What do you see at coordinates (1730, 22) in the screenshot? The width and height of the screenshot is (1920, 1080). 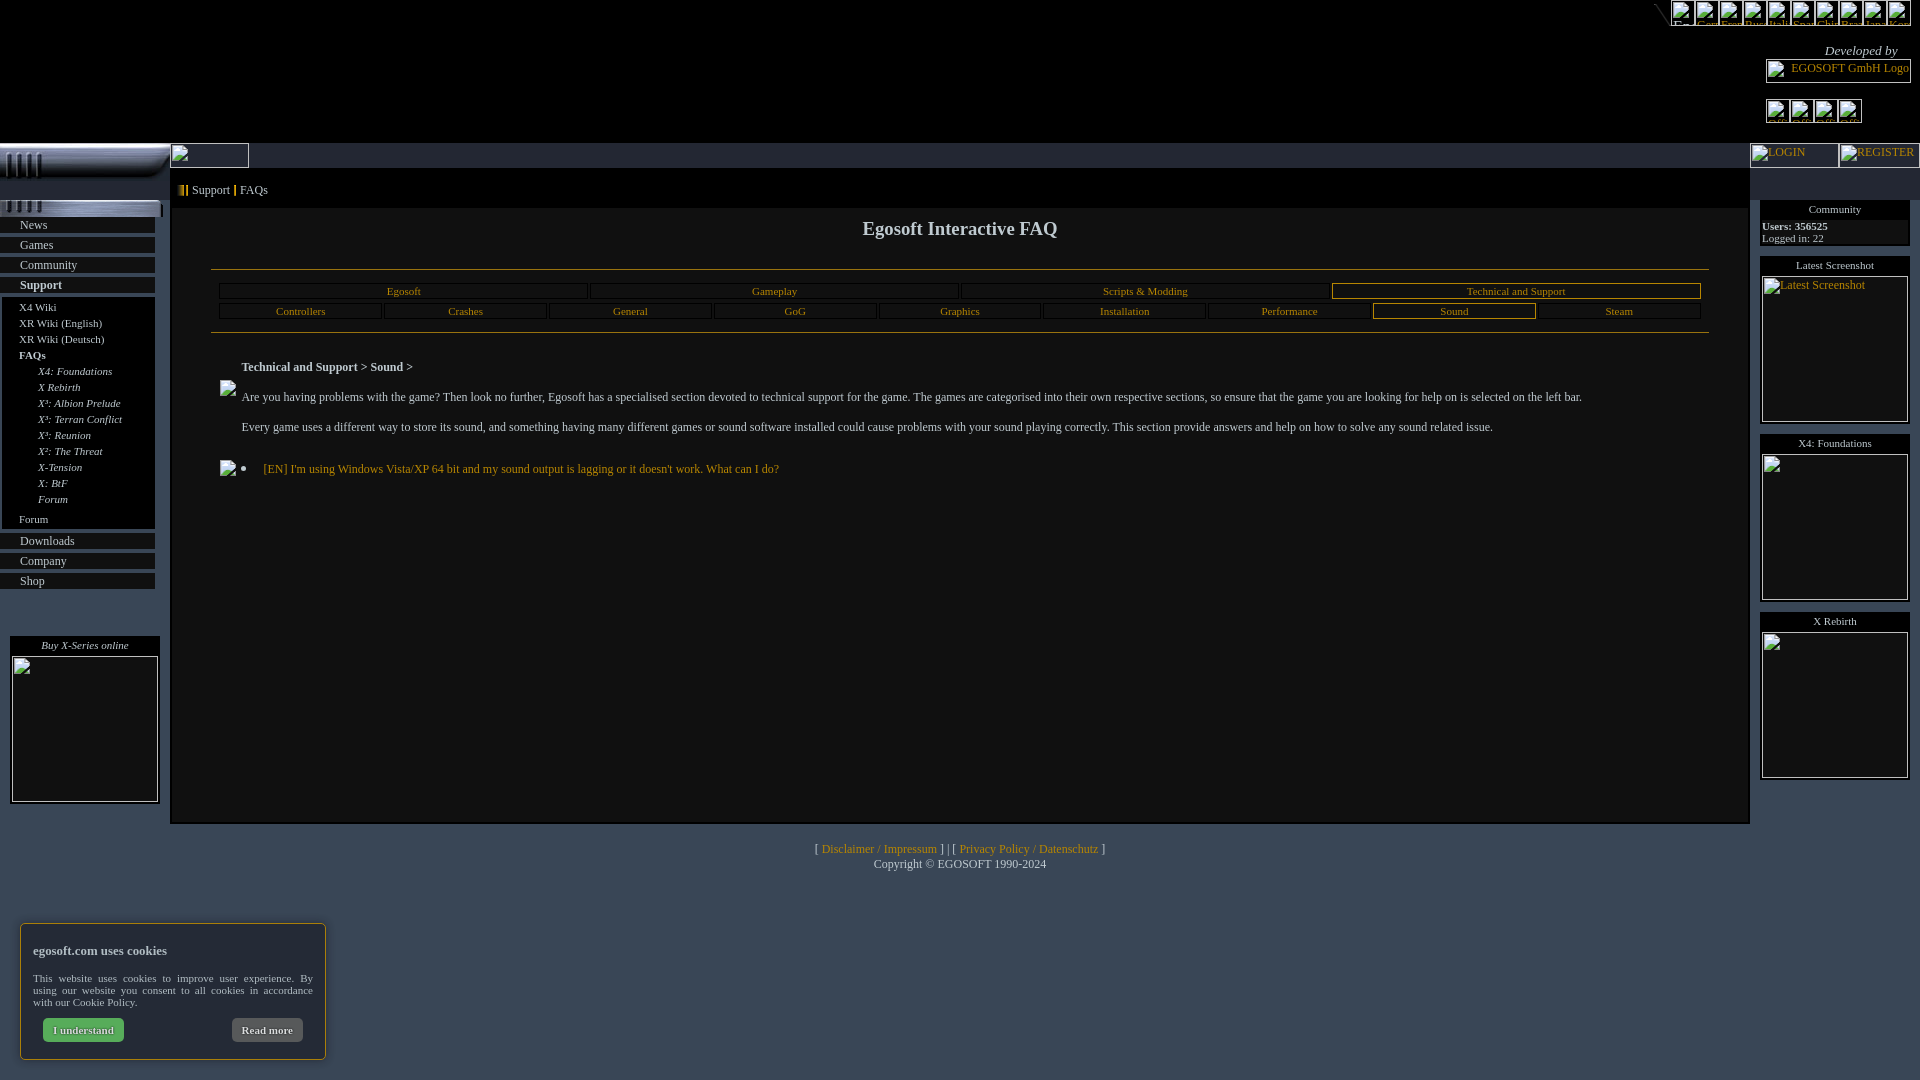 I see `French` at bounding box center [1730, 22].